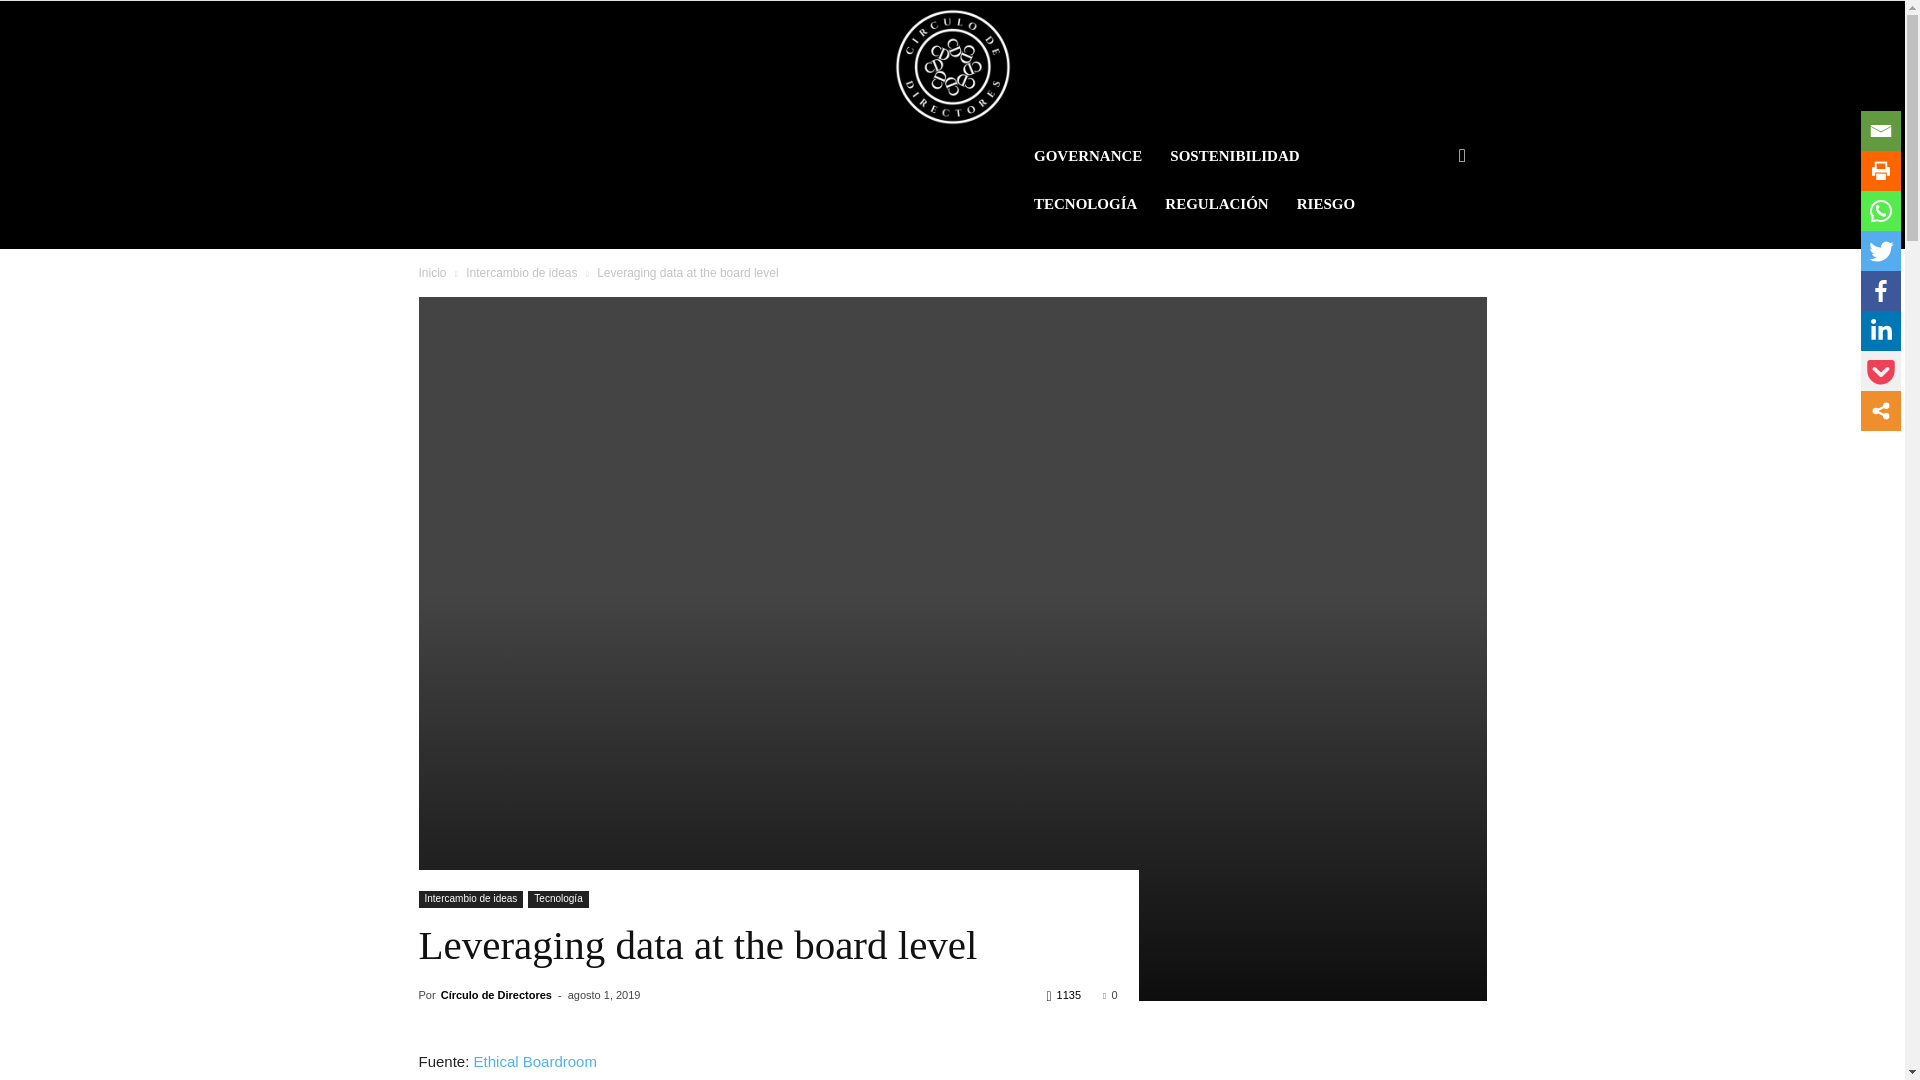 The image size is (1920, 1080). I want to click on RIESGO, so click(1325, 204).